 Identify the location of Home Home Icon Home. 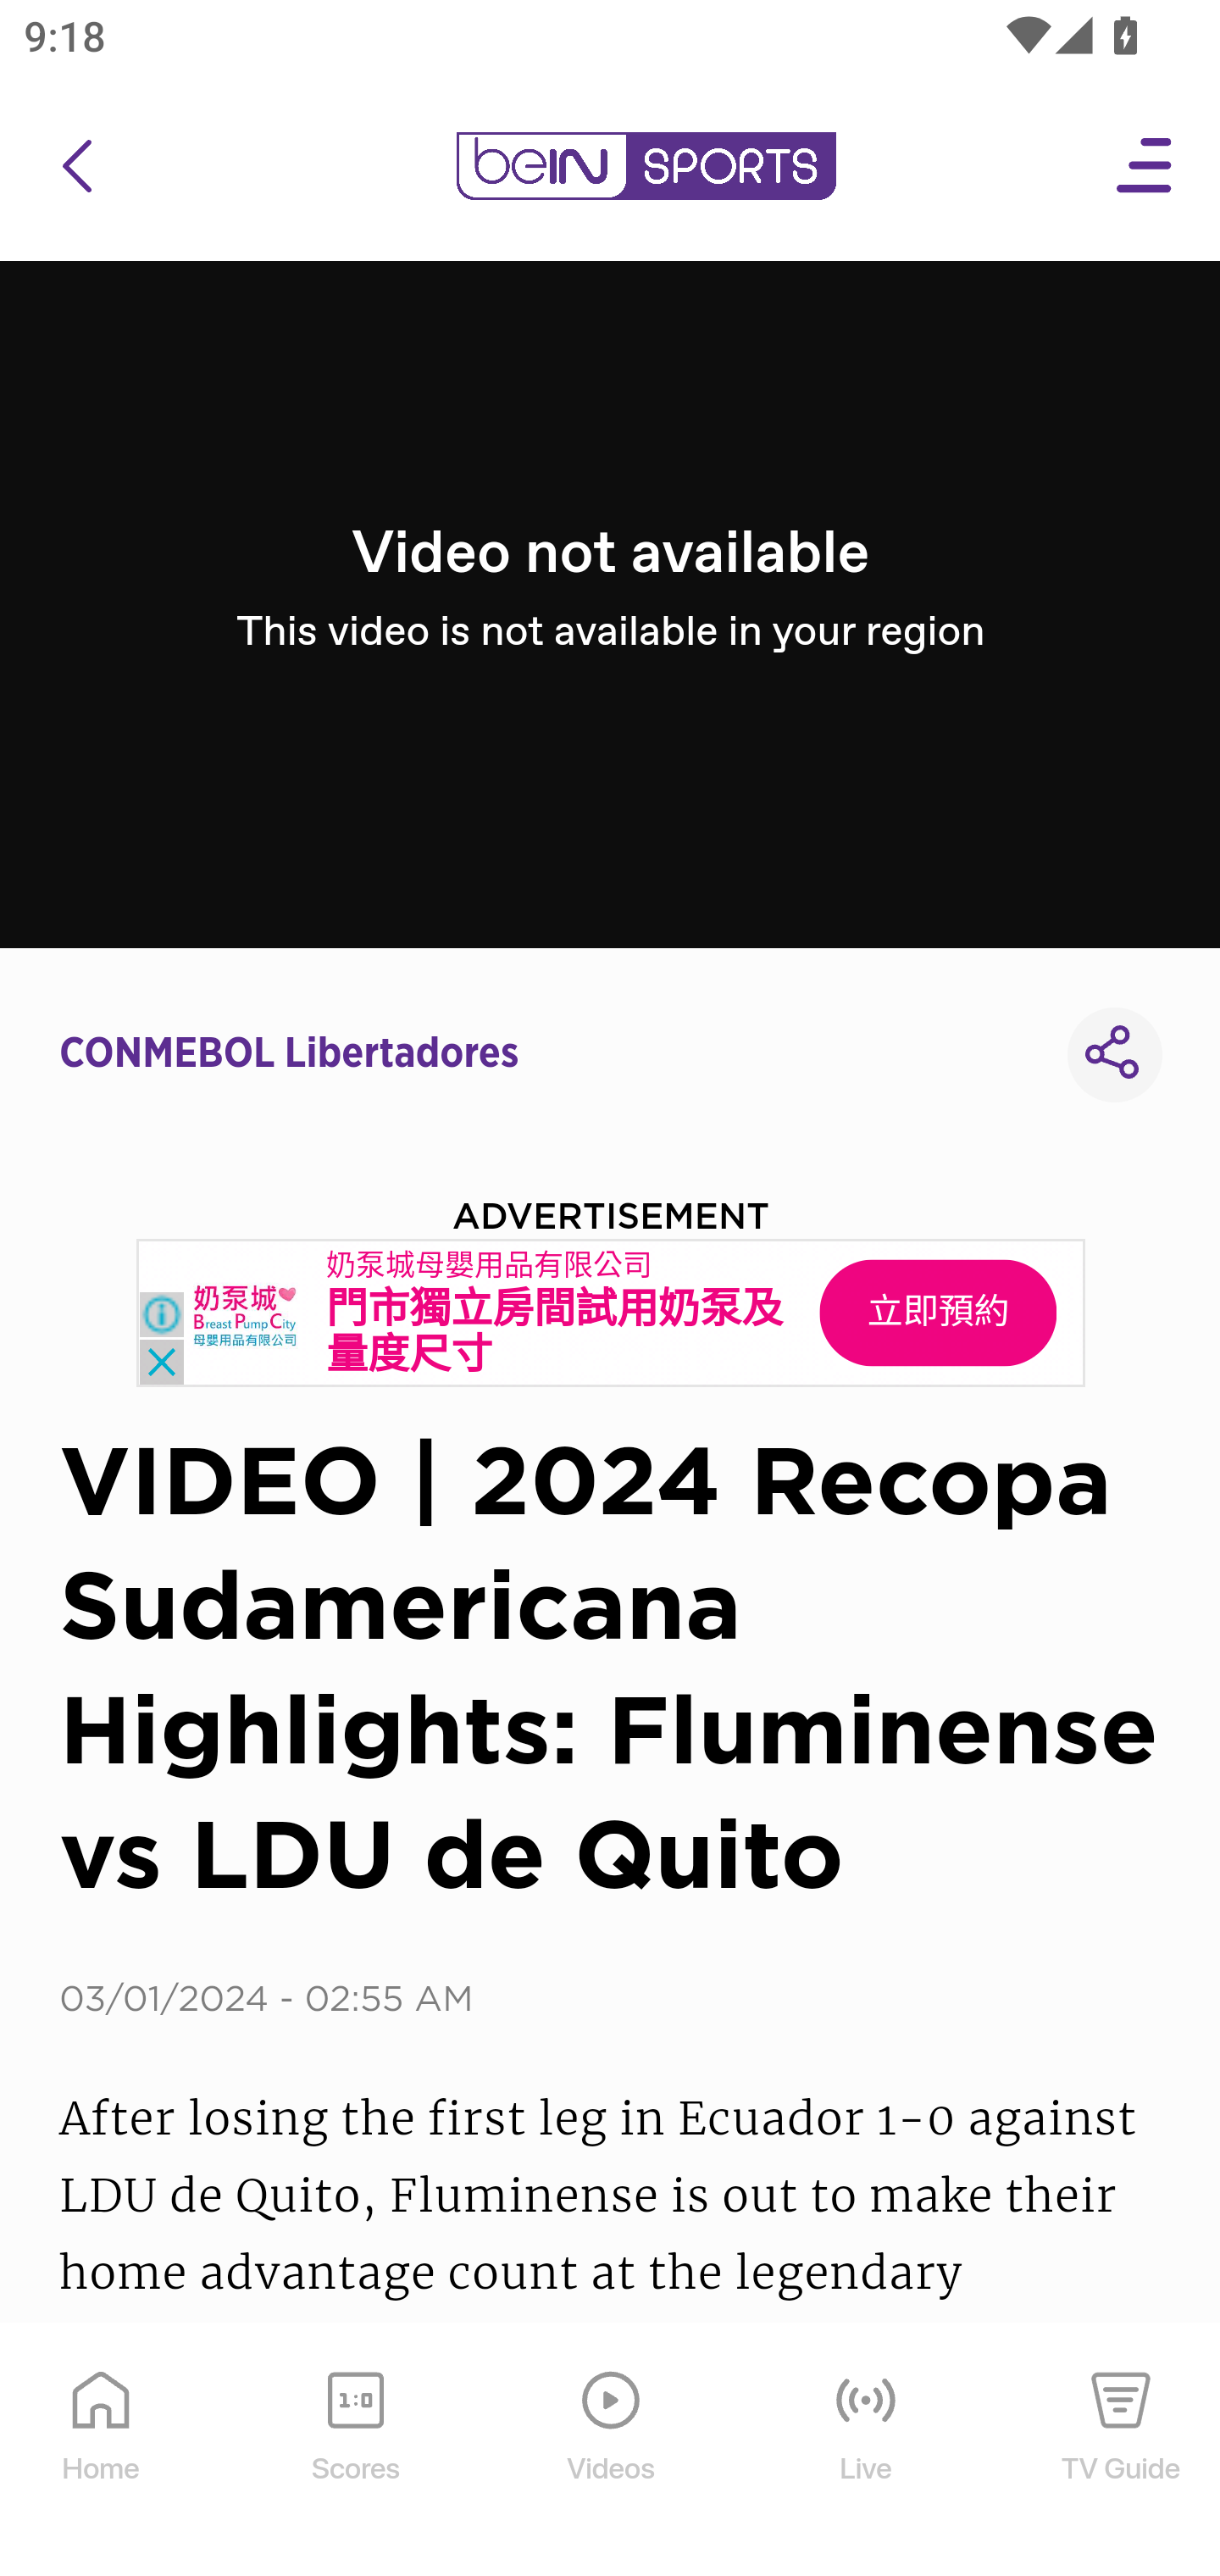
(102, 2451).